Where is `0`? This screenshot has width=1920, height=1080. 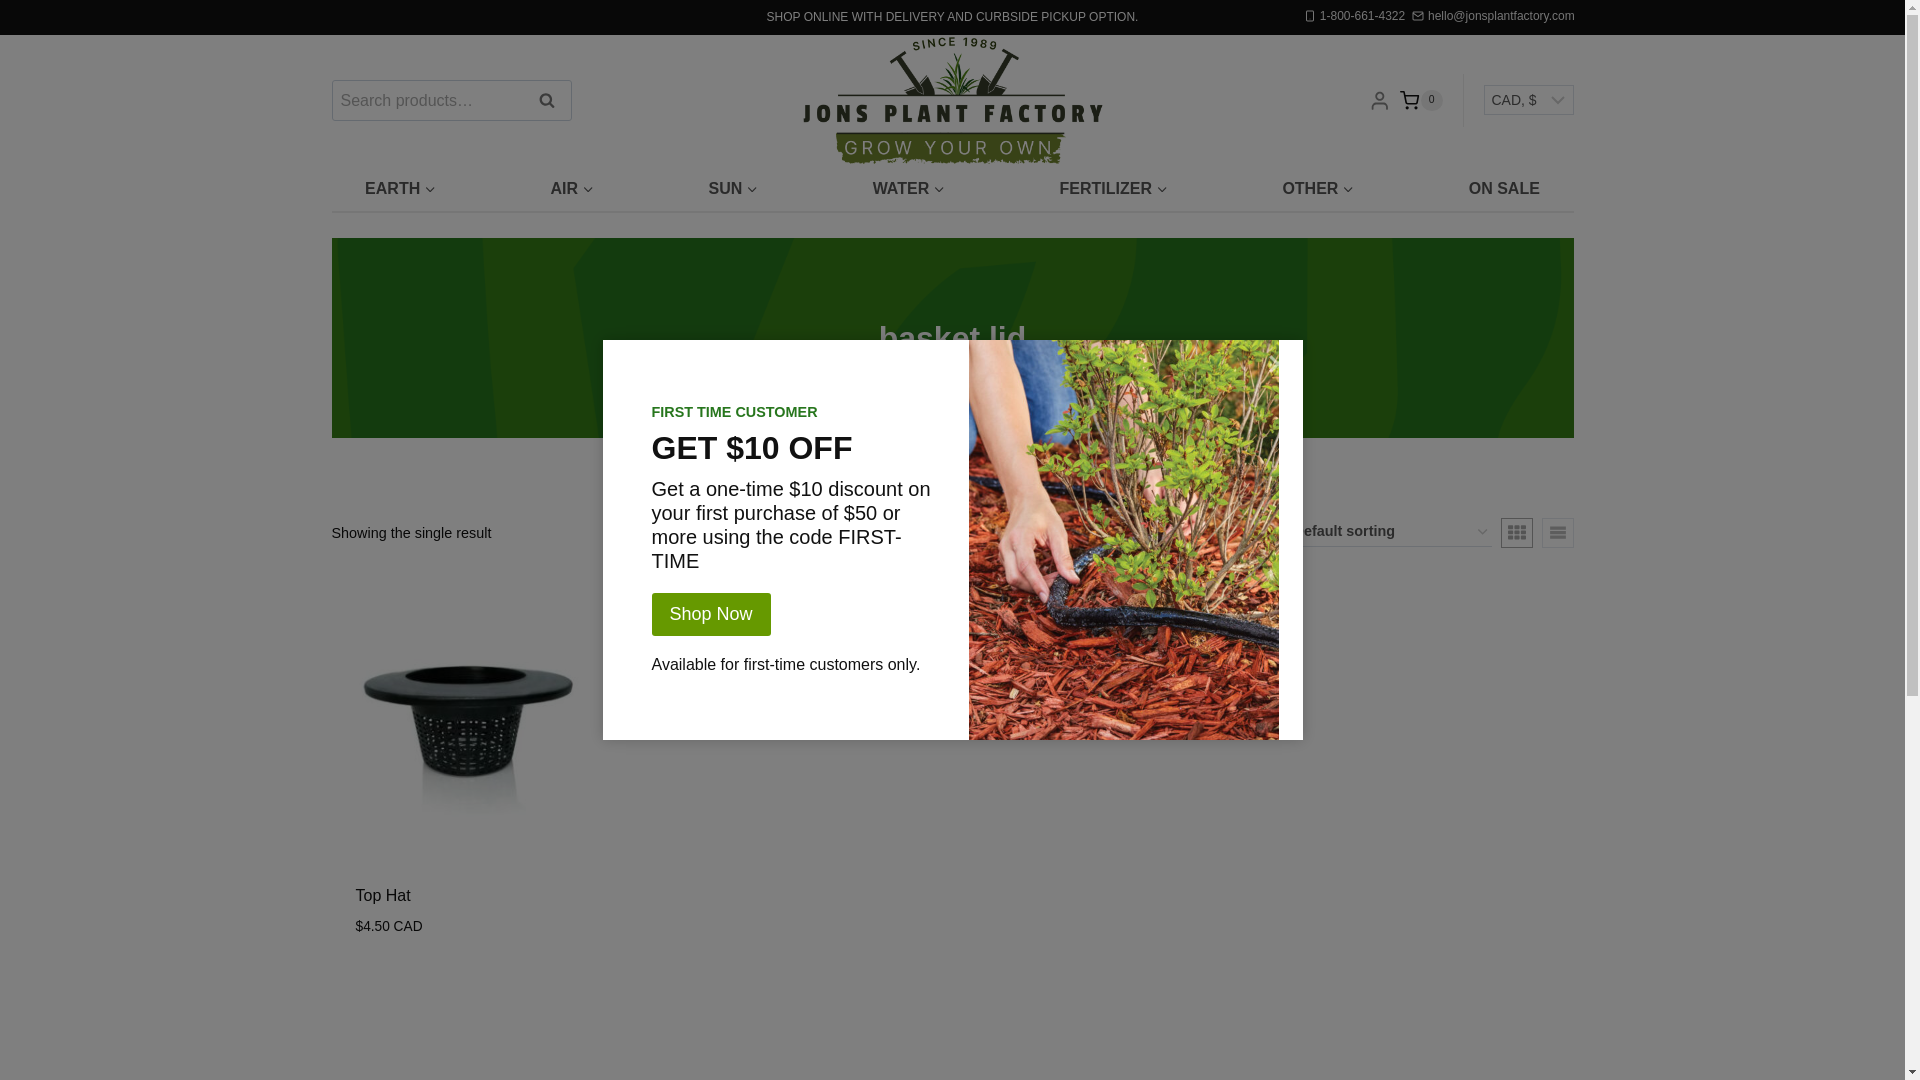
0 is located at coordinates (1420, 100).